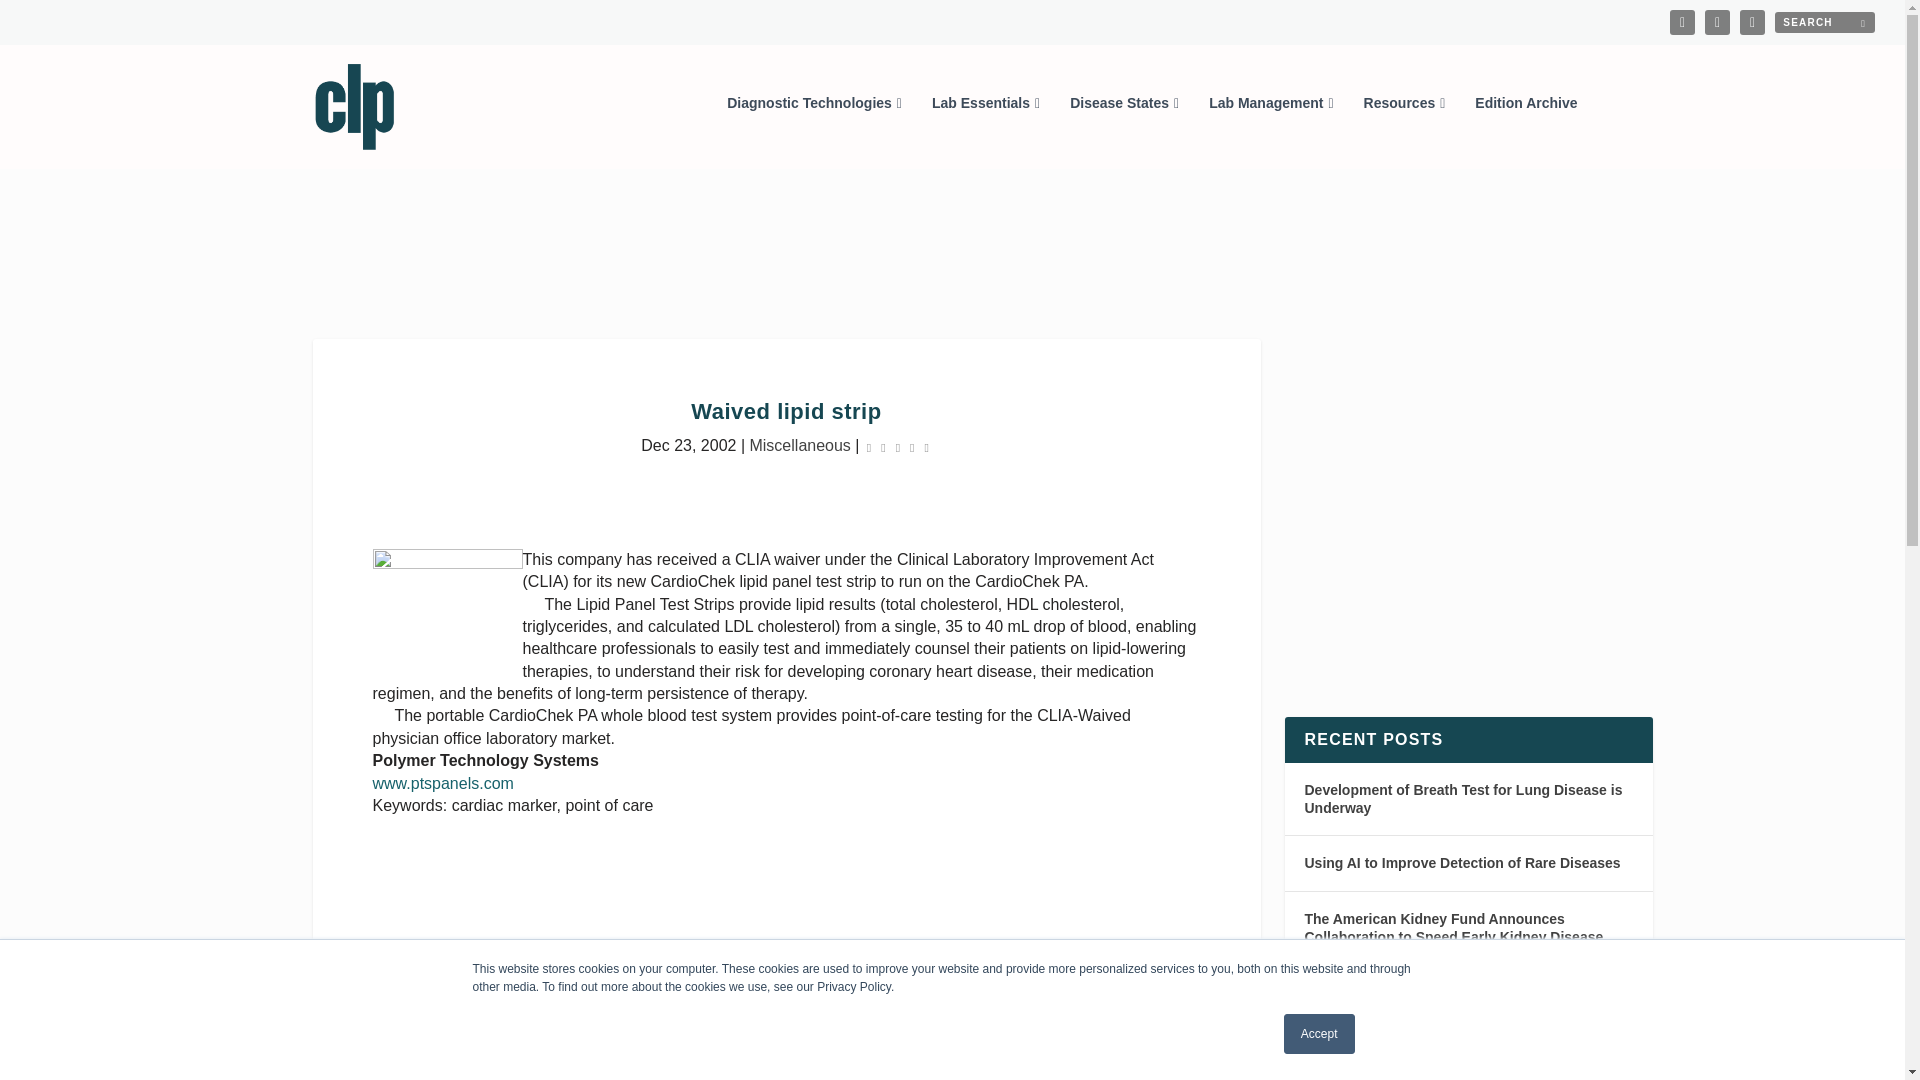 The image size is (1920, 1080). I want to click on Lab Management, so click(1270, 130).